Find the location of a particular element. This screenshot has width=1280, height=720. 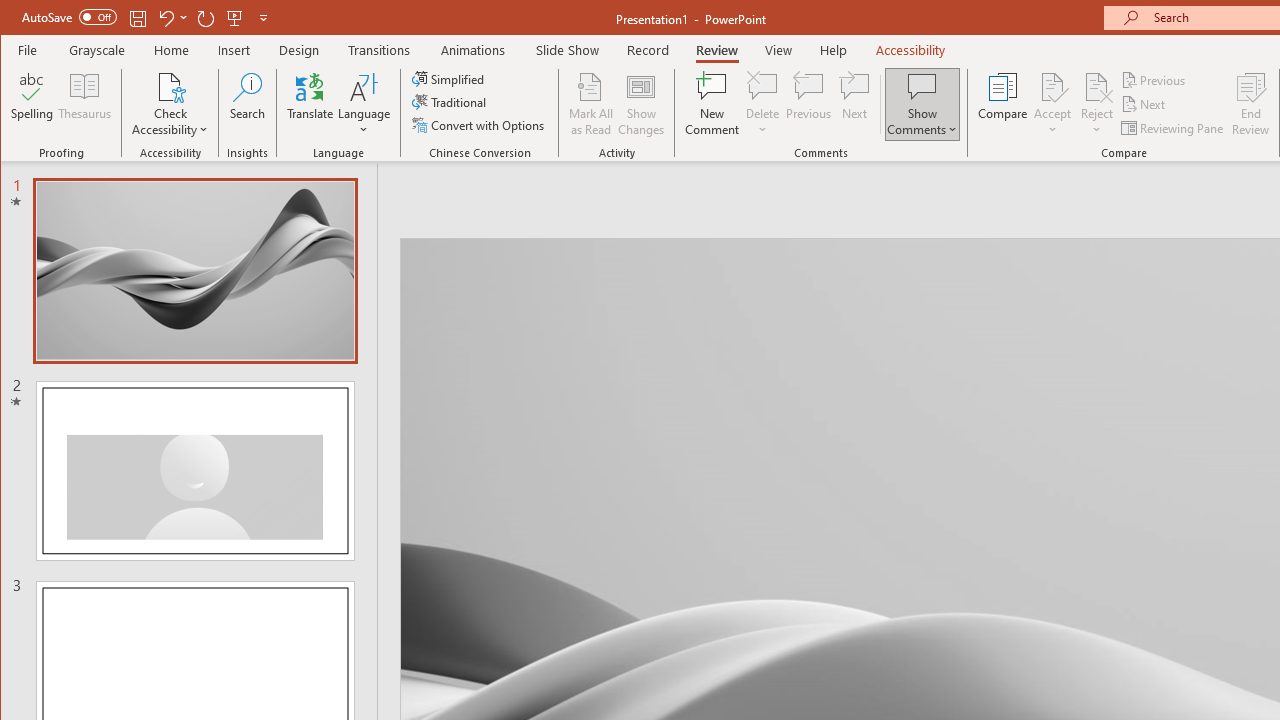

Help is located at coordinates (834, 50).